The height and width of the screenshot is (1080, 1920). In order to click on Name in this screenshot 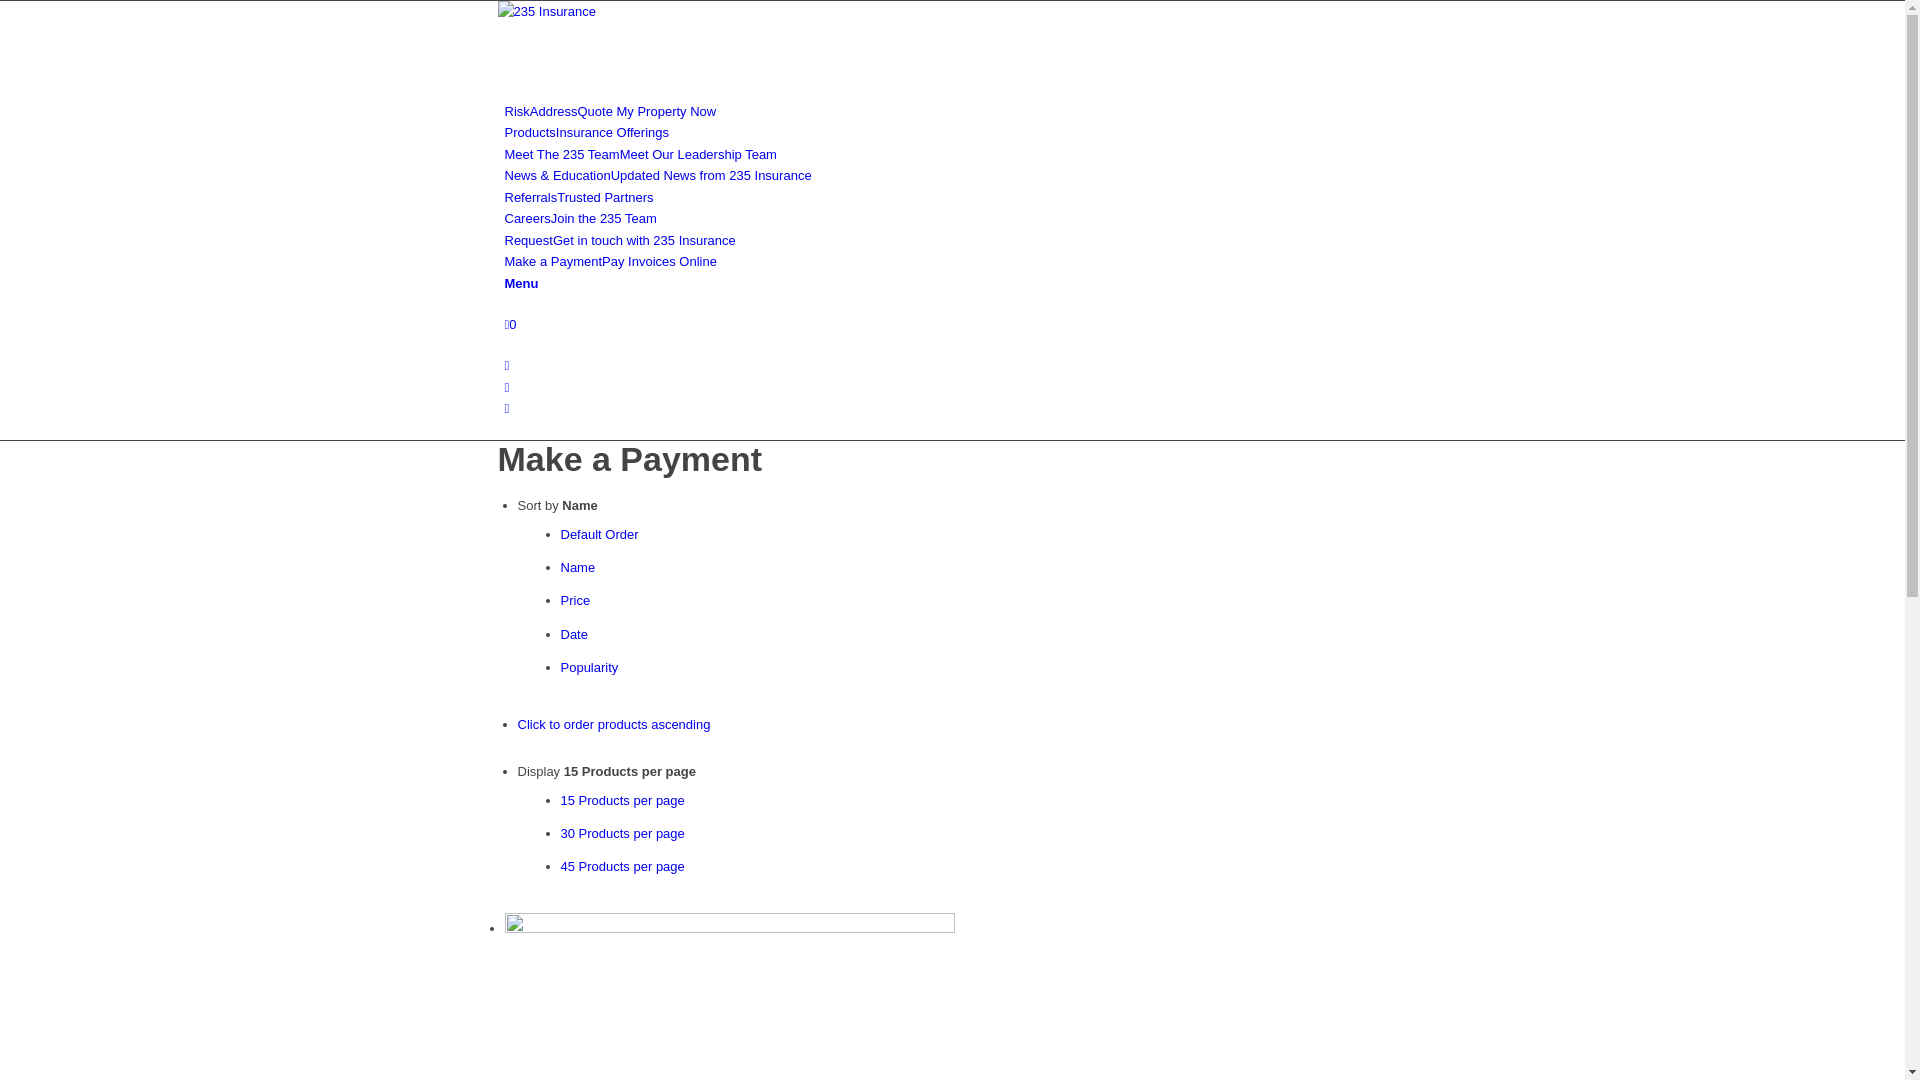, I will do `click(578, 568)`.